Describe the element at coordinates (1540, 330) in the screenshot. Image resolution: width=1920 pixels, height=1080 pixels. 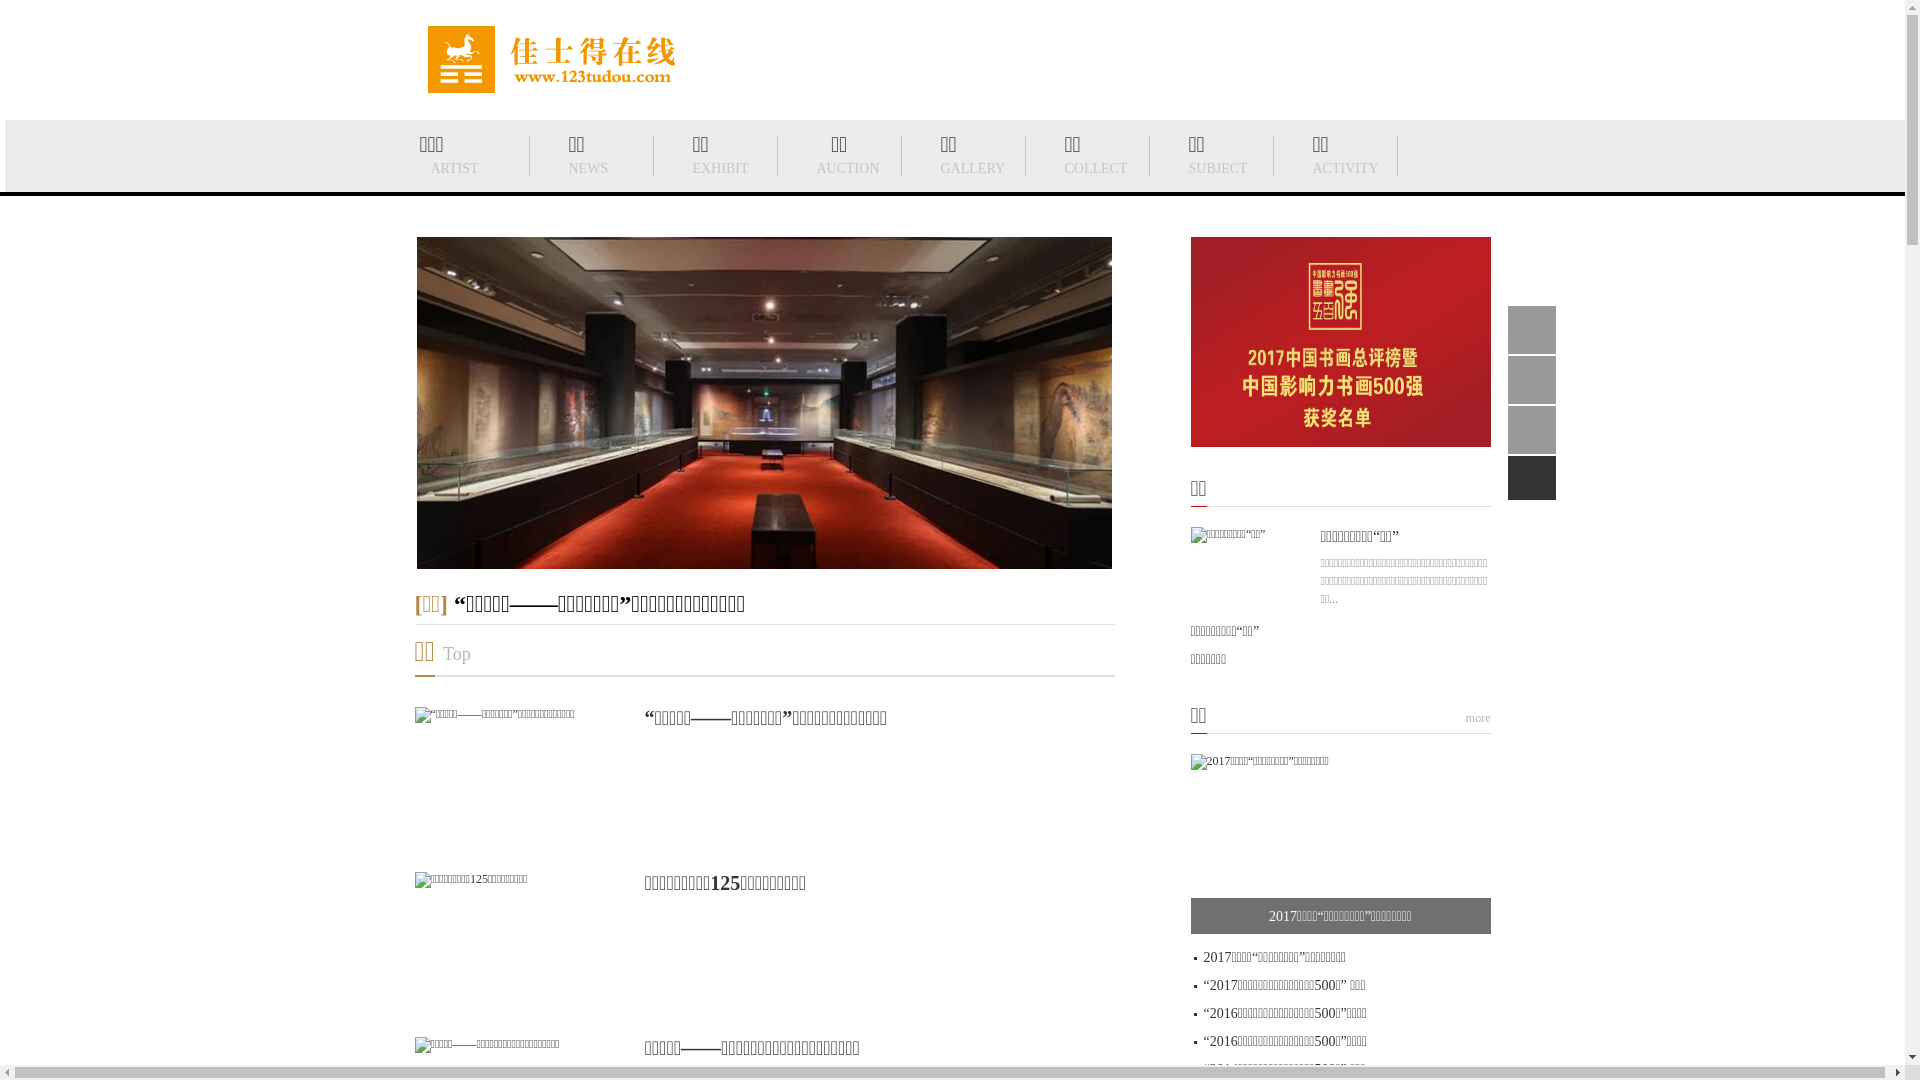
I see `qq` at that location.